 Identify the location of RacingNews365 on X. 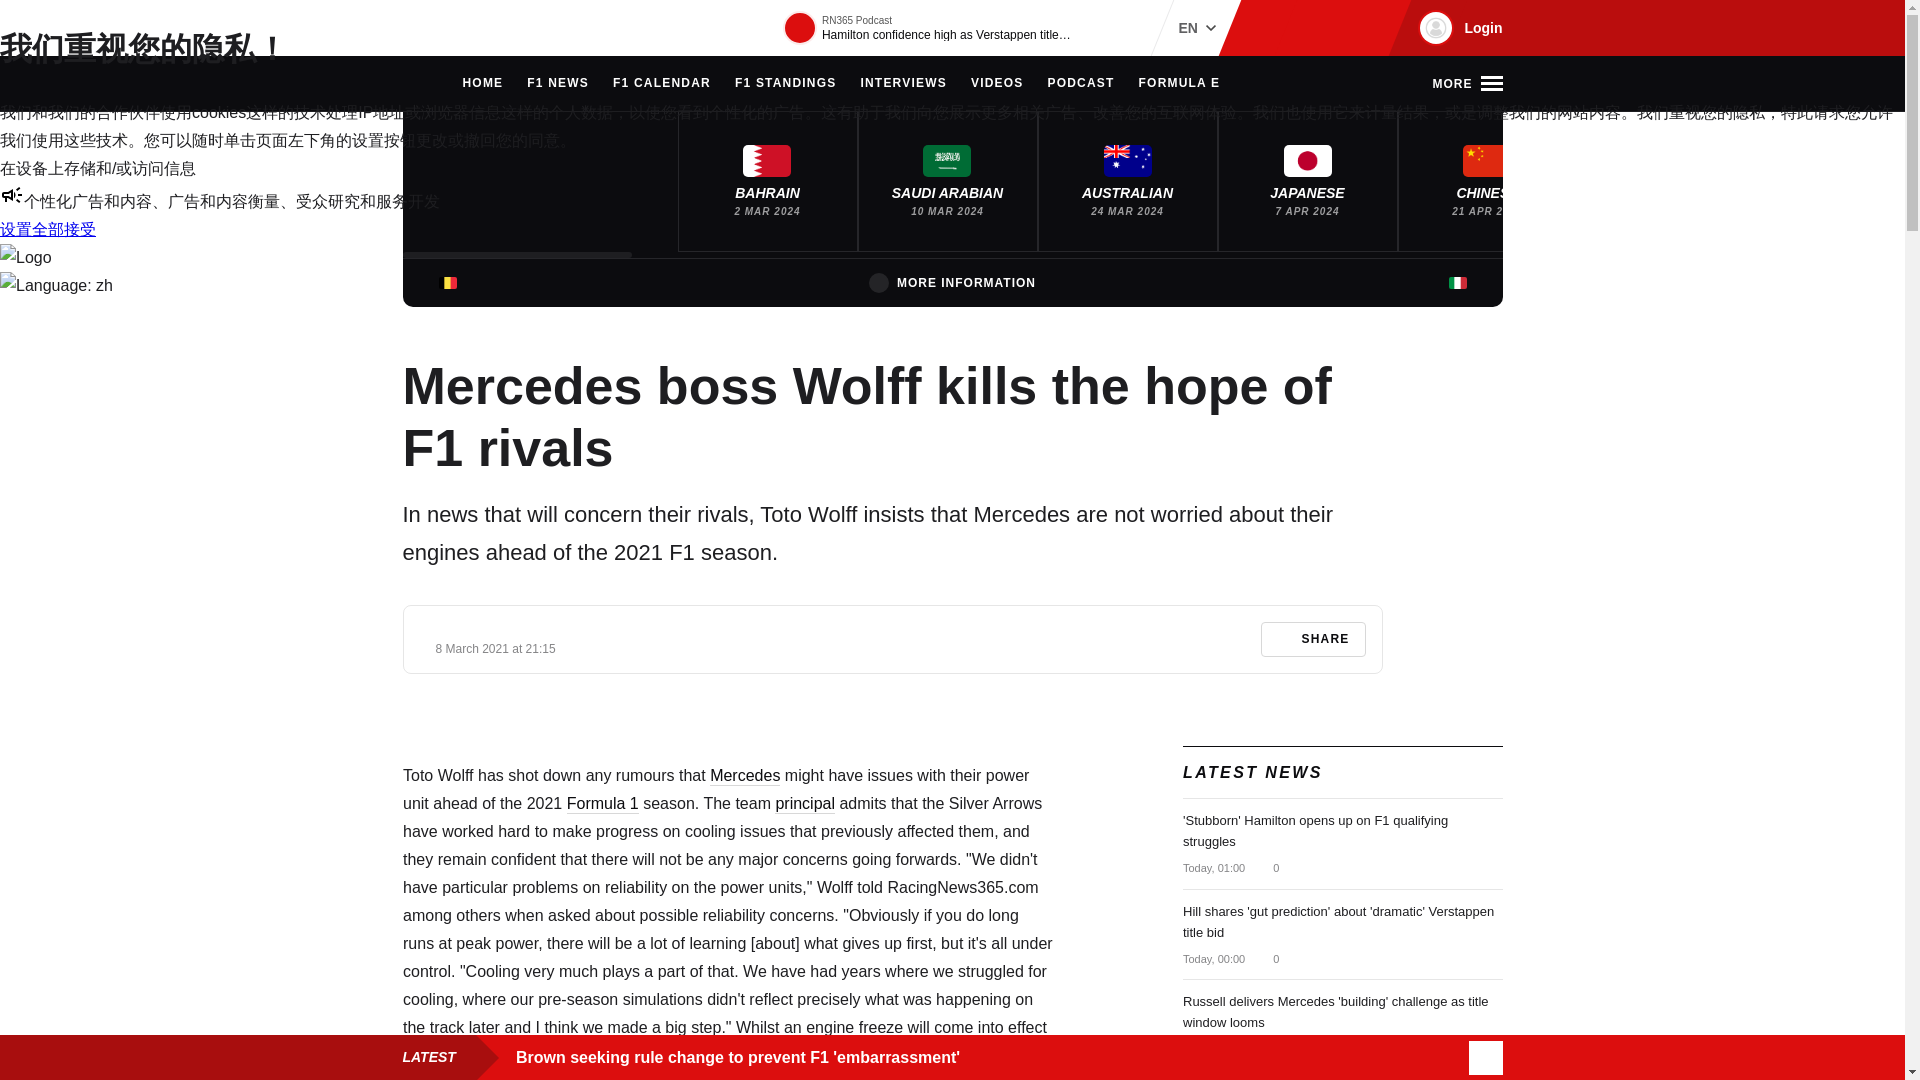
(1333, 28).